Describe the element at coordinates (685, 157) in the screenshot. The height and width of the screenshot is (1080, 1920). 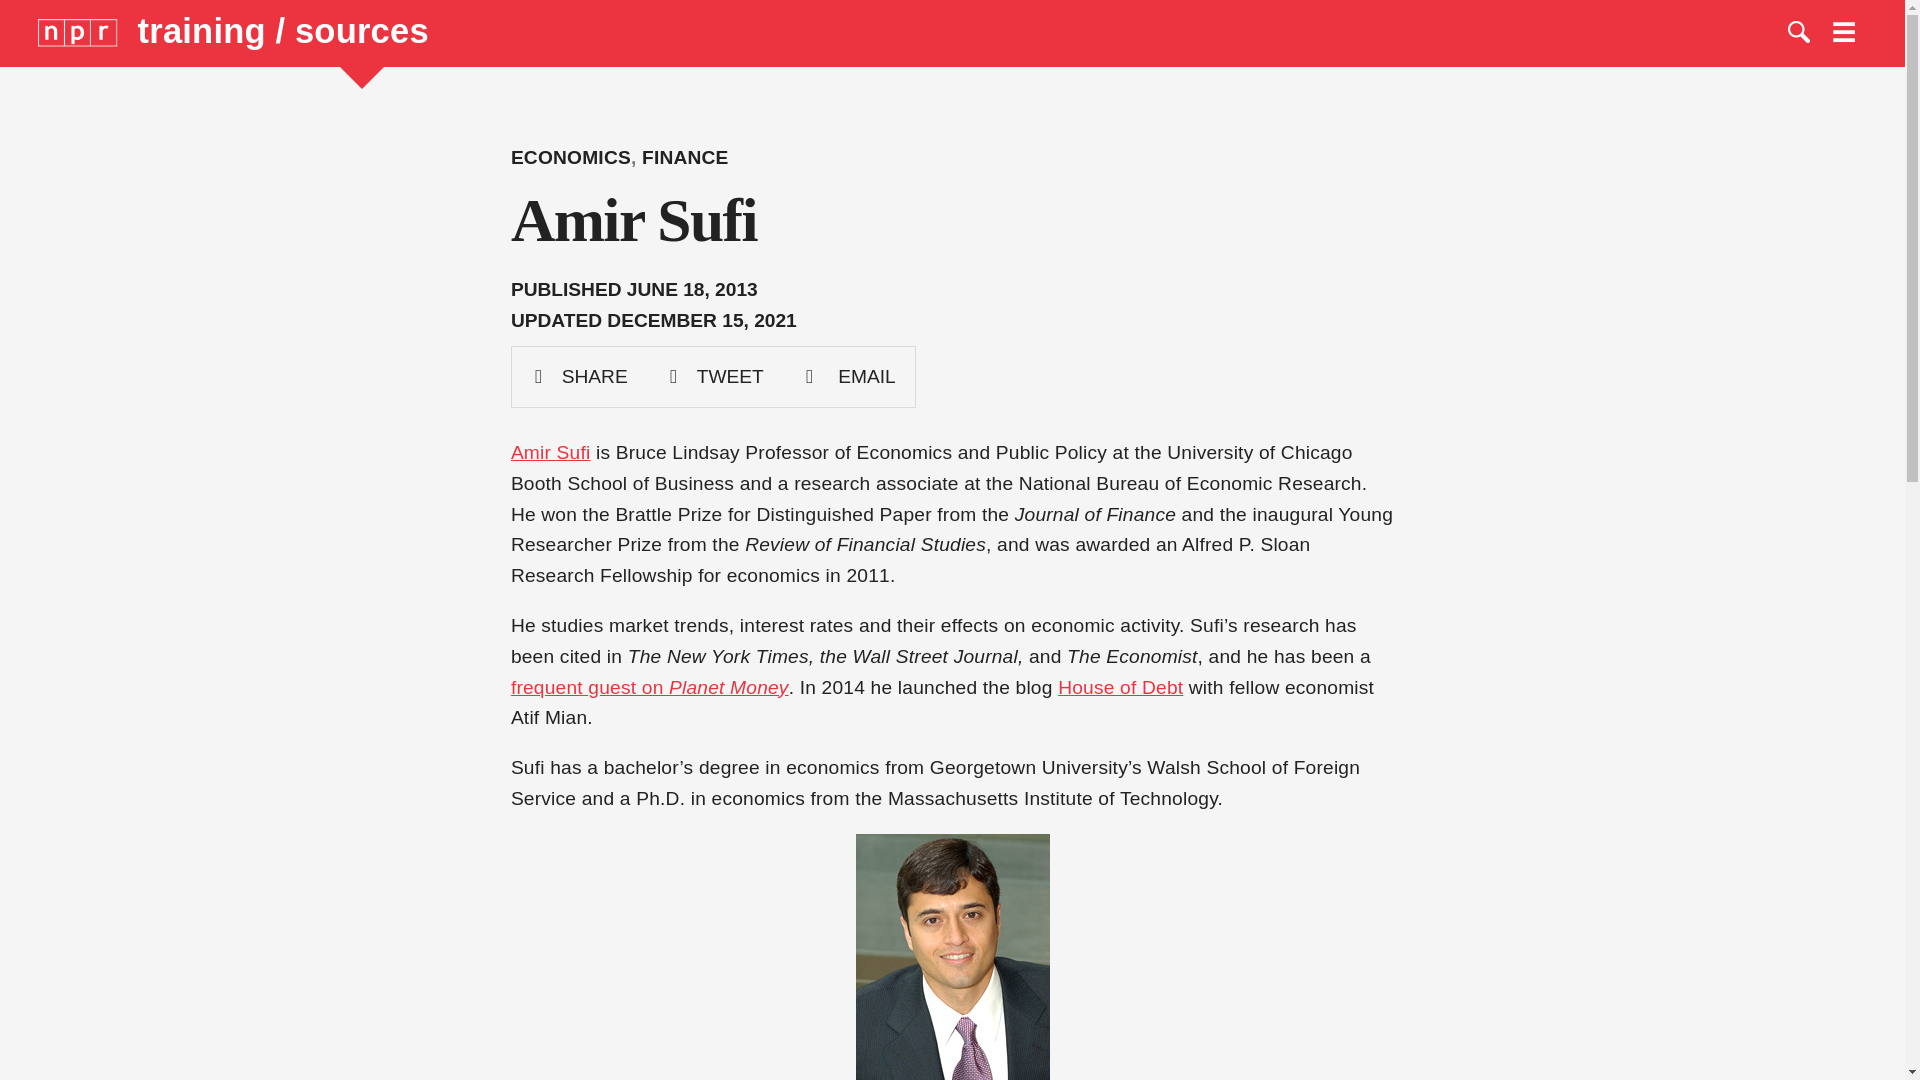
I see `FINANCE` at that location.